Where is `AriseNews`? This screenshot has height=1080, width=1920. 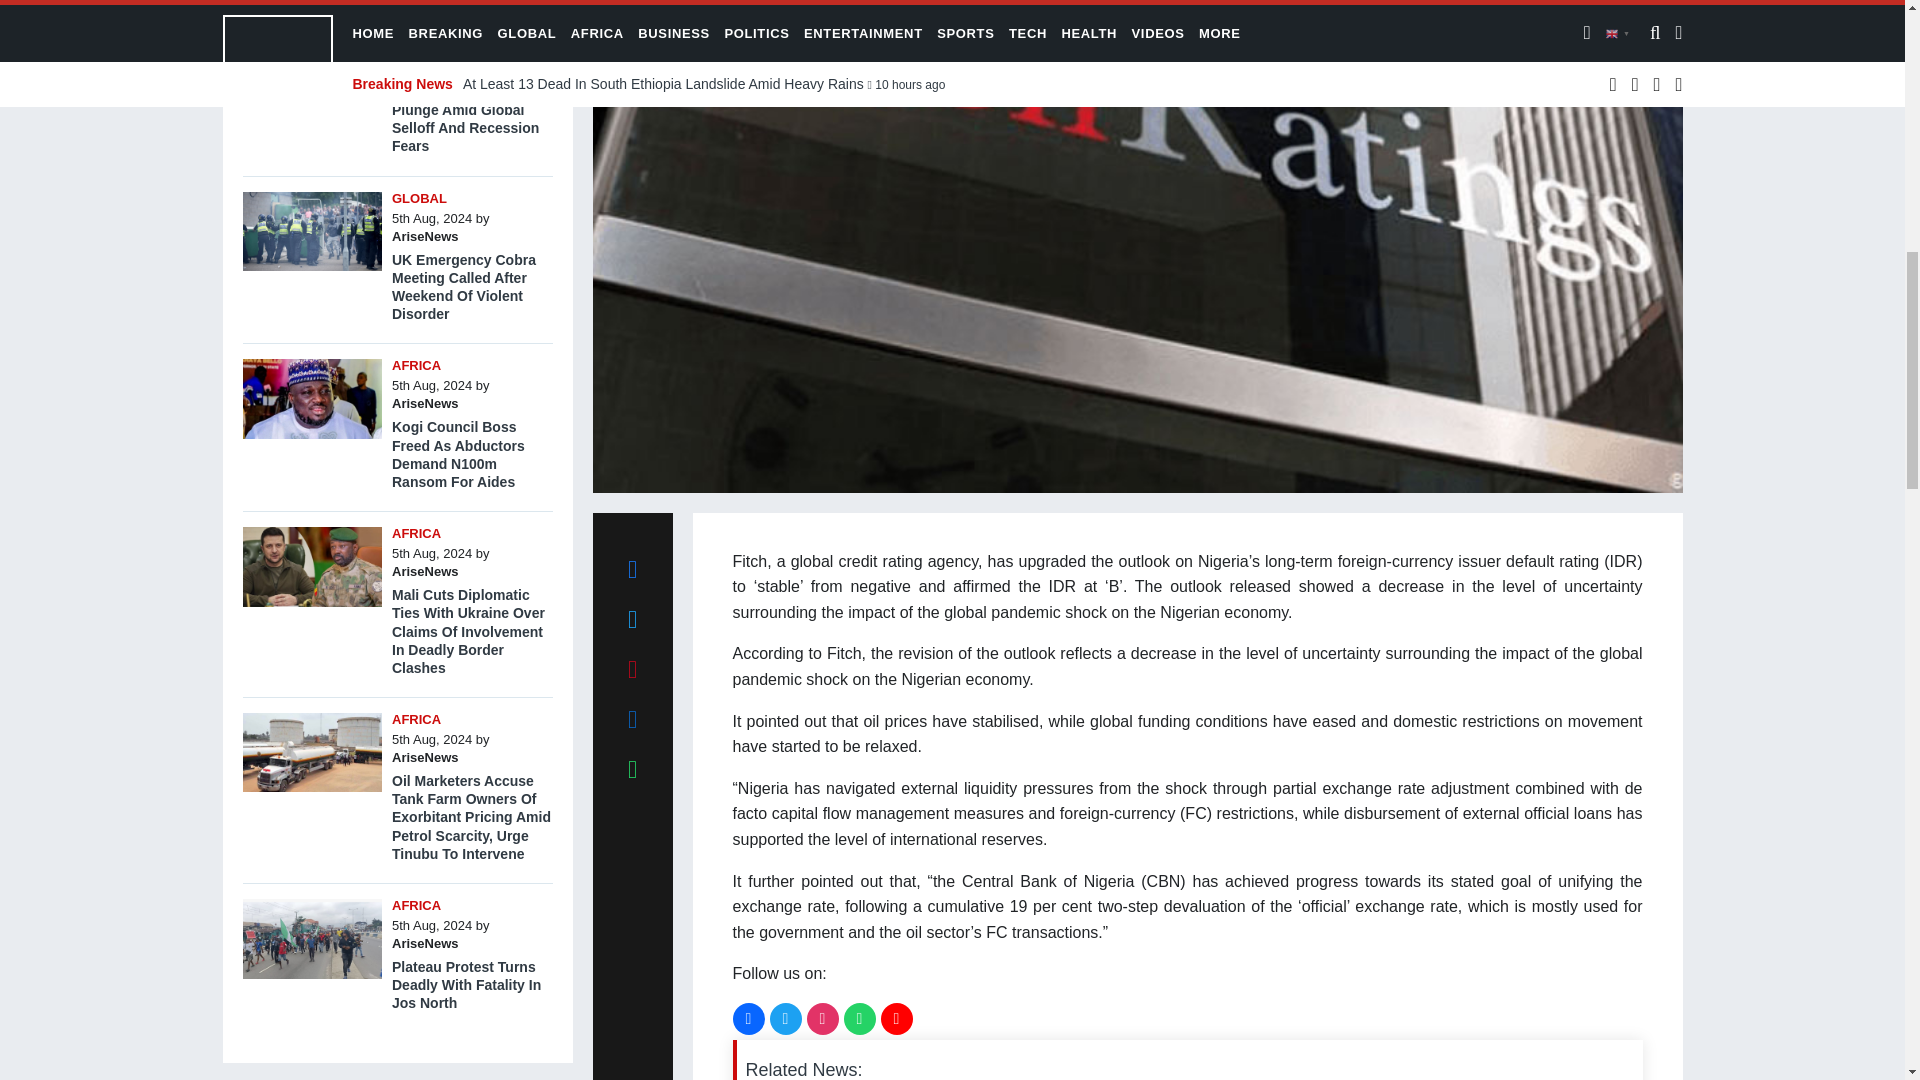
AriseNews is located at coordinates (424, 570).